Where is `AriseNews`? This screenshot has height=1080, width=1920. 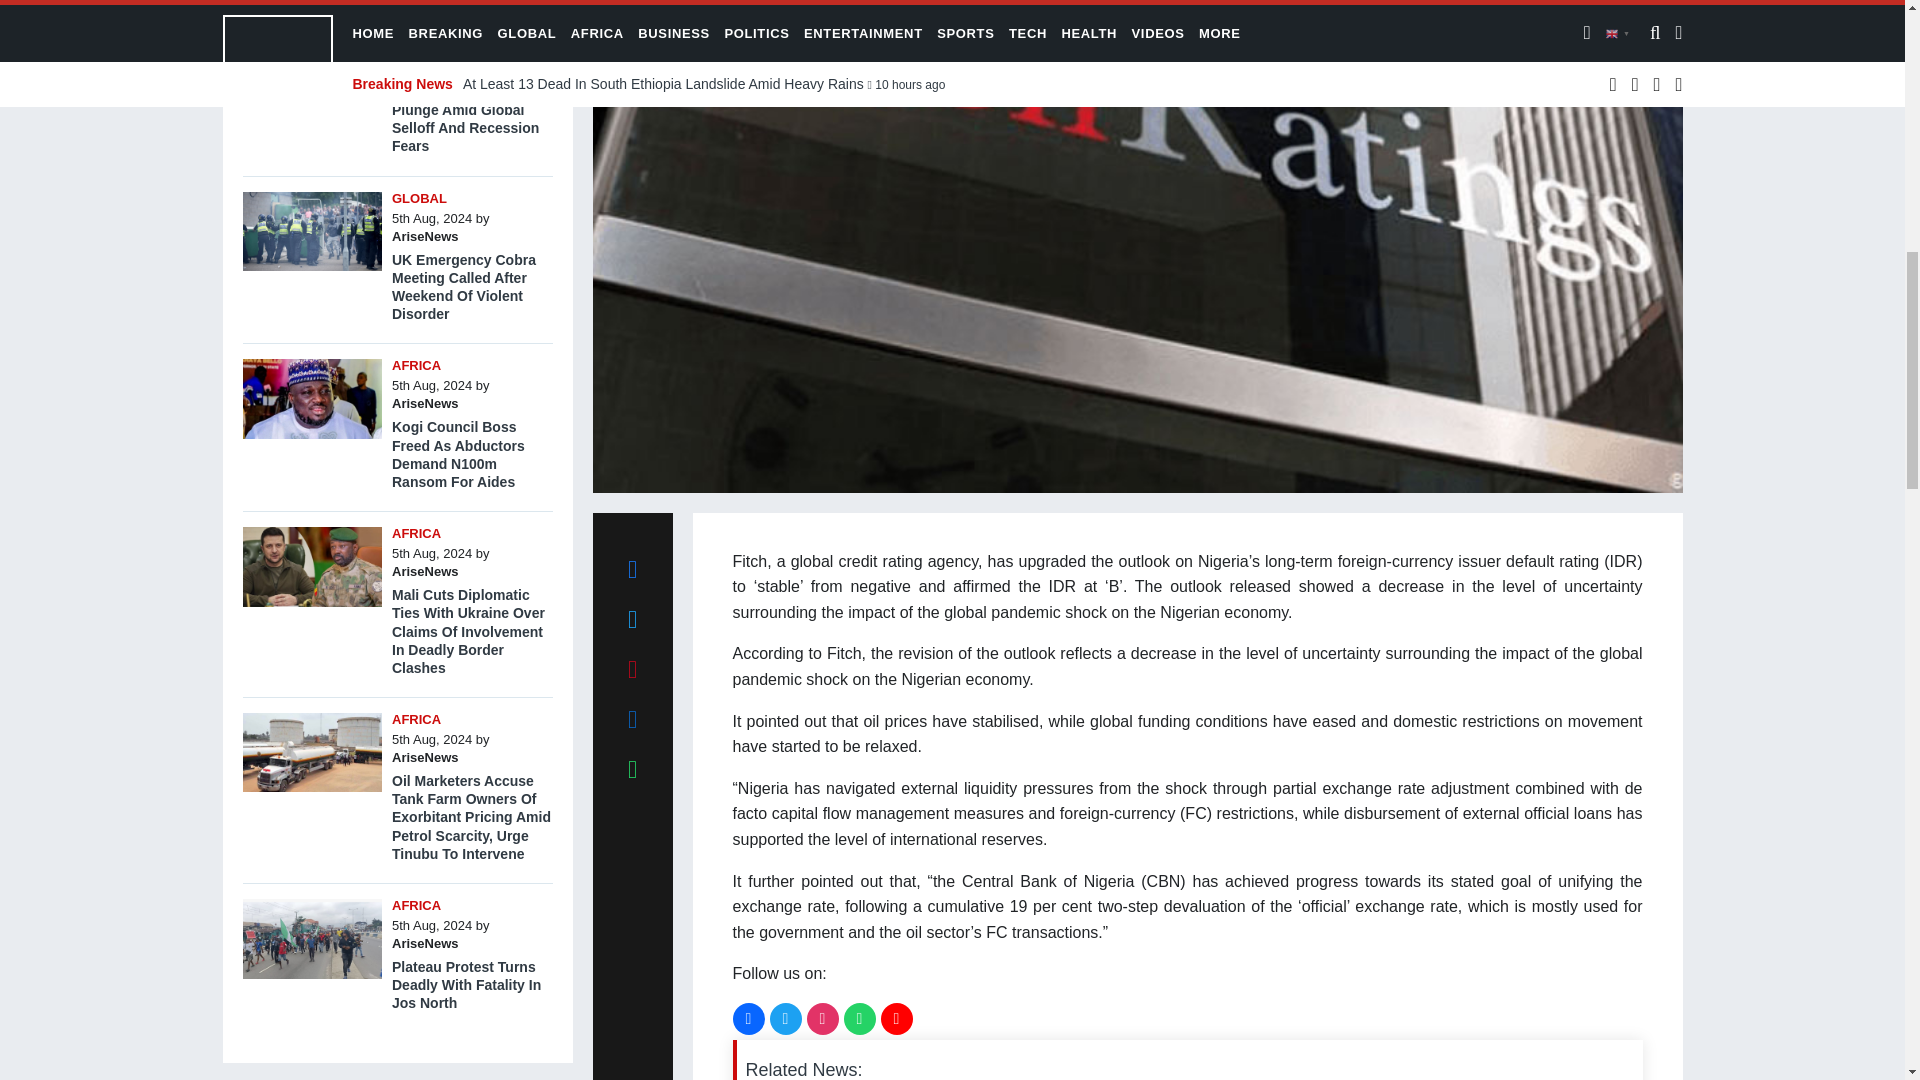
AriseNews is located at coordinates (424, 570).